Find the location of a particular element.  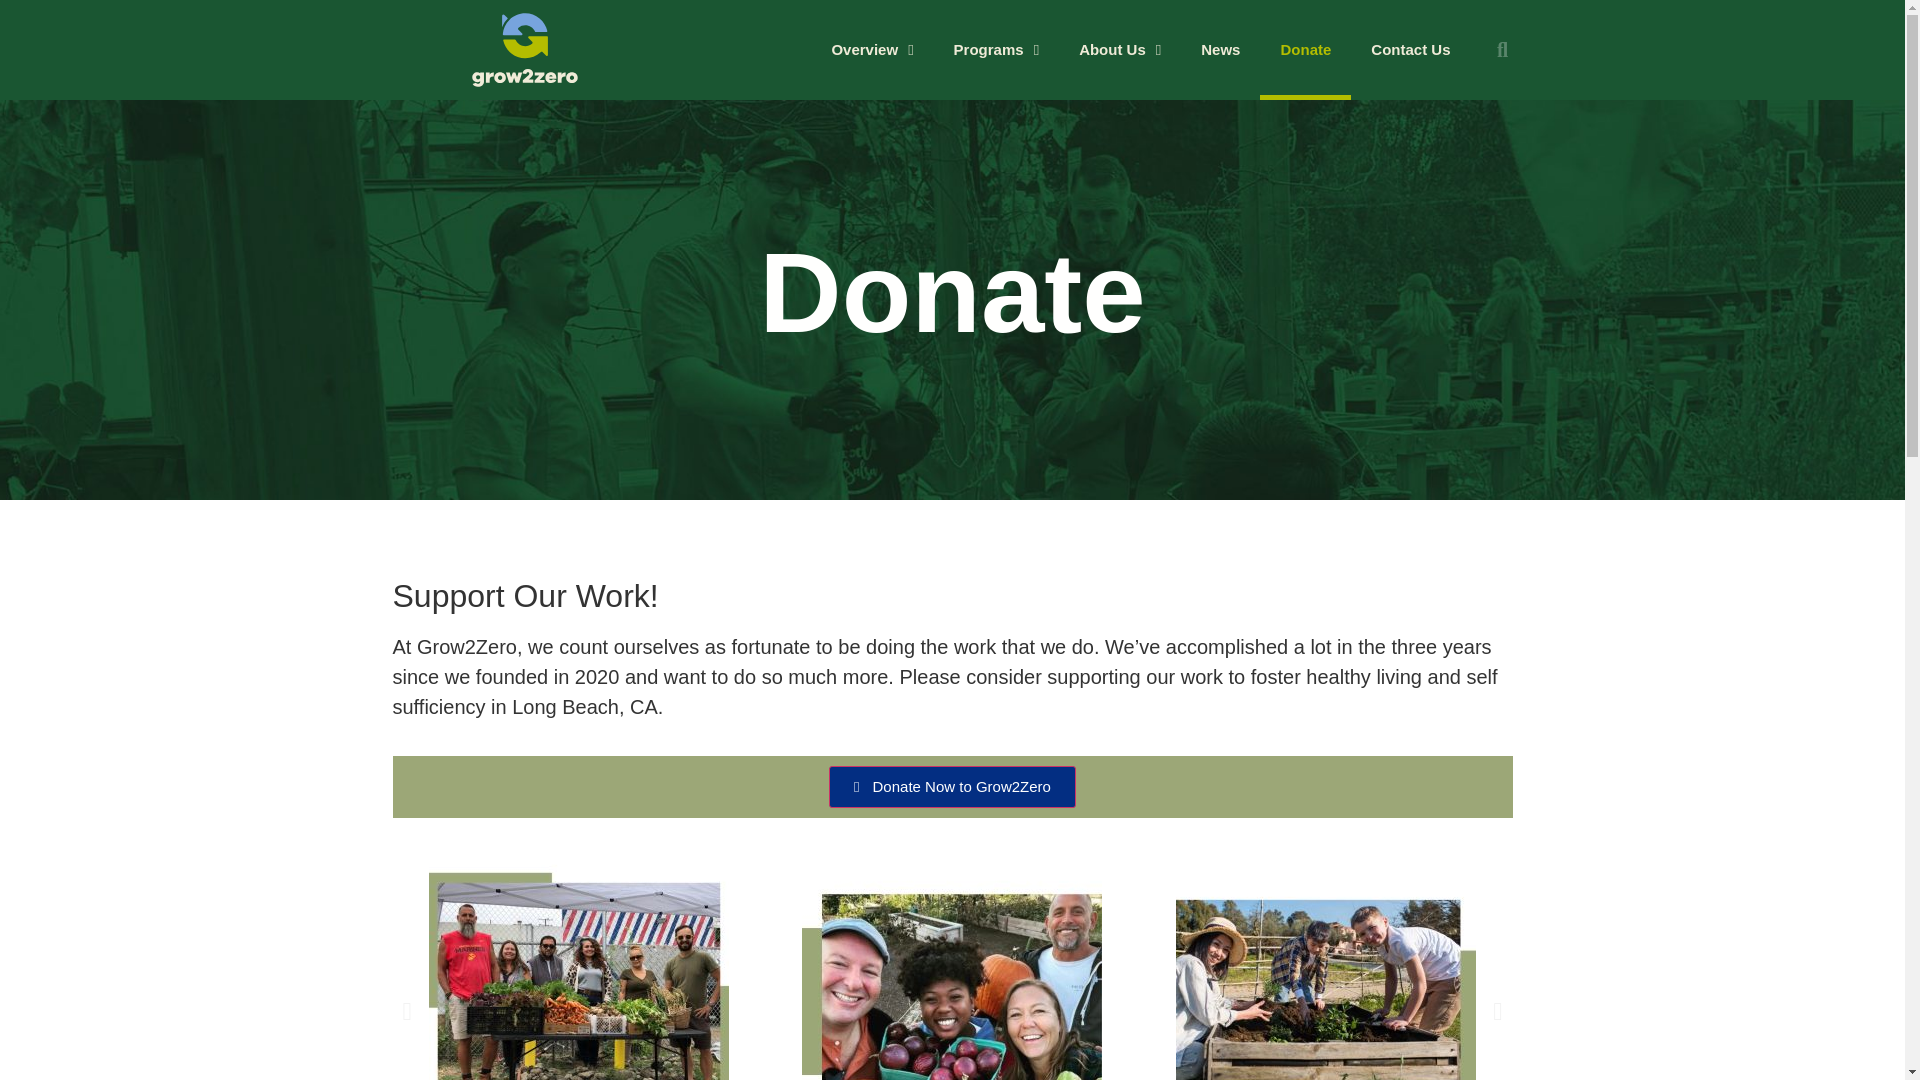

About Us is located at coordinates (1120, 50).